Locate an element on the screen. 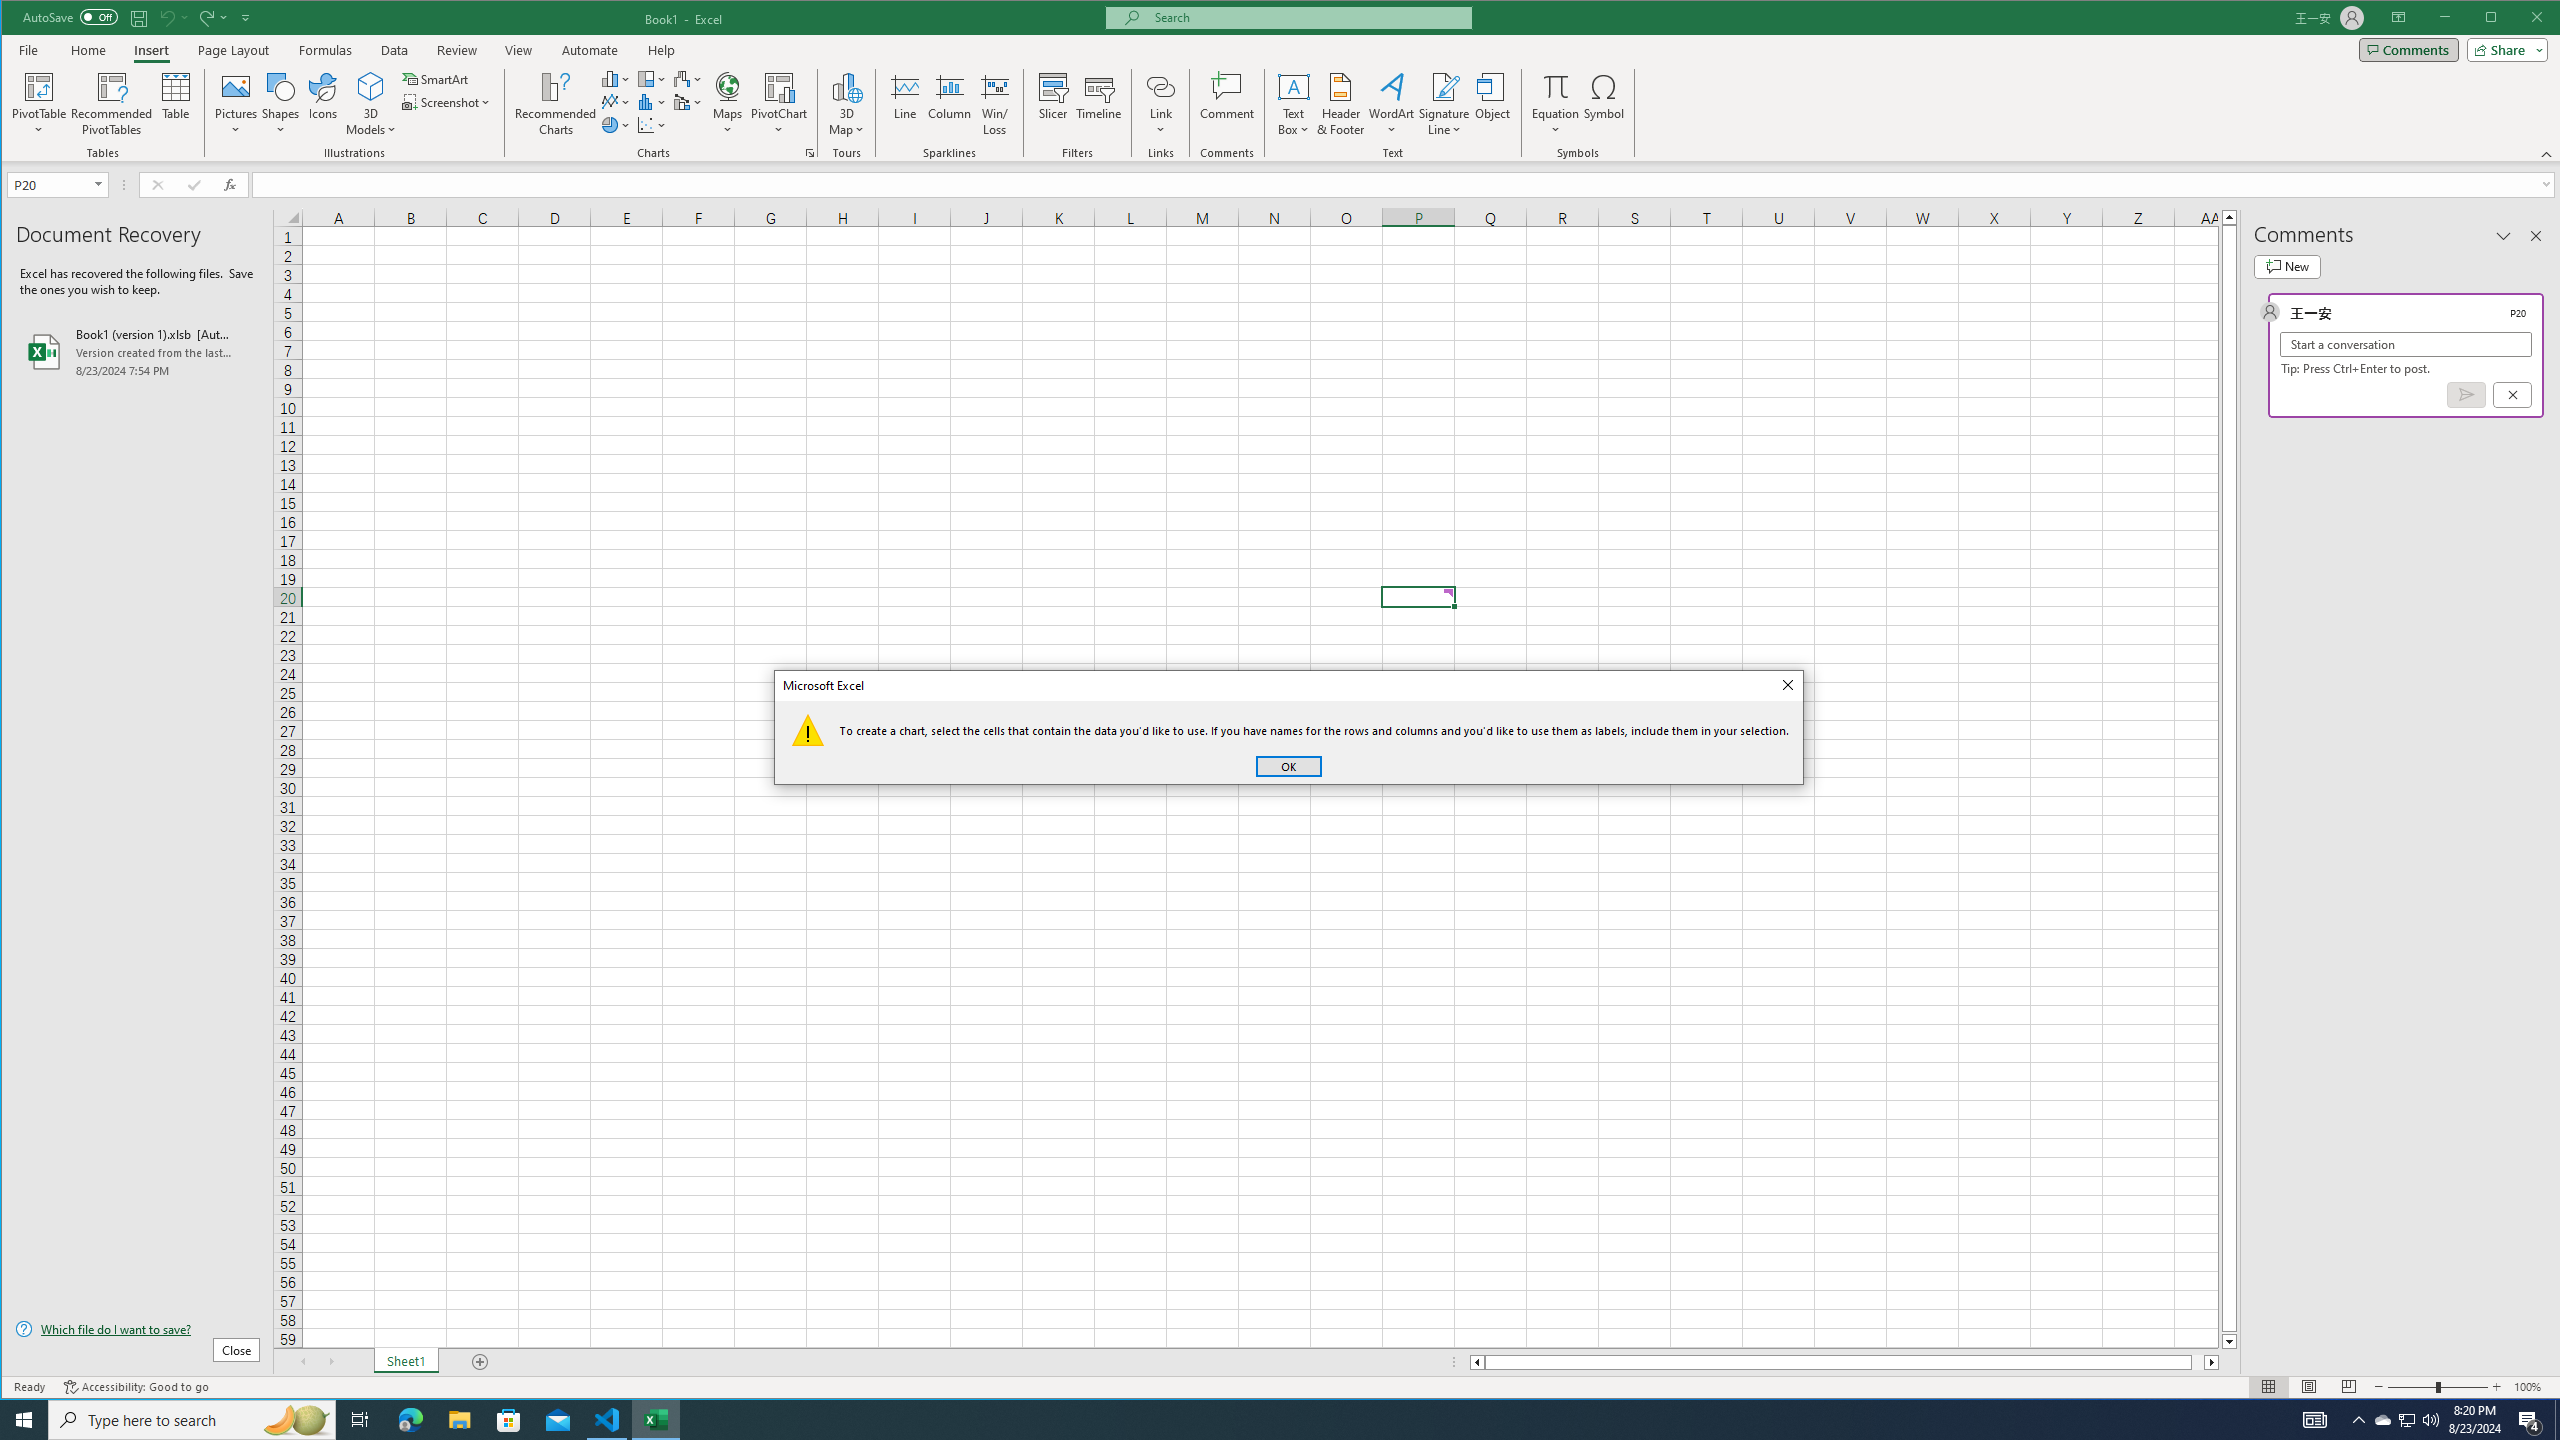 The width and height of the screenshot is (2560, 1440). Save is located at coordinates (139, 17).